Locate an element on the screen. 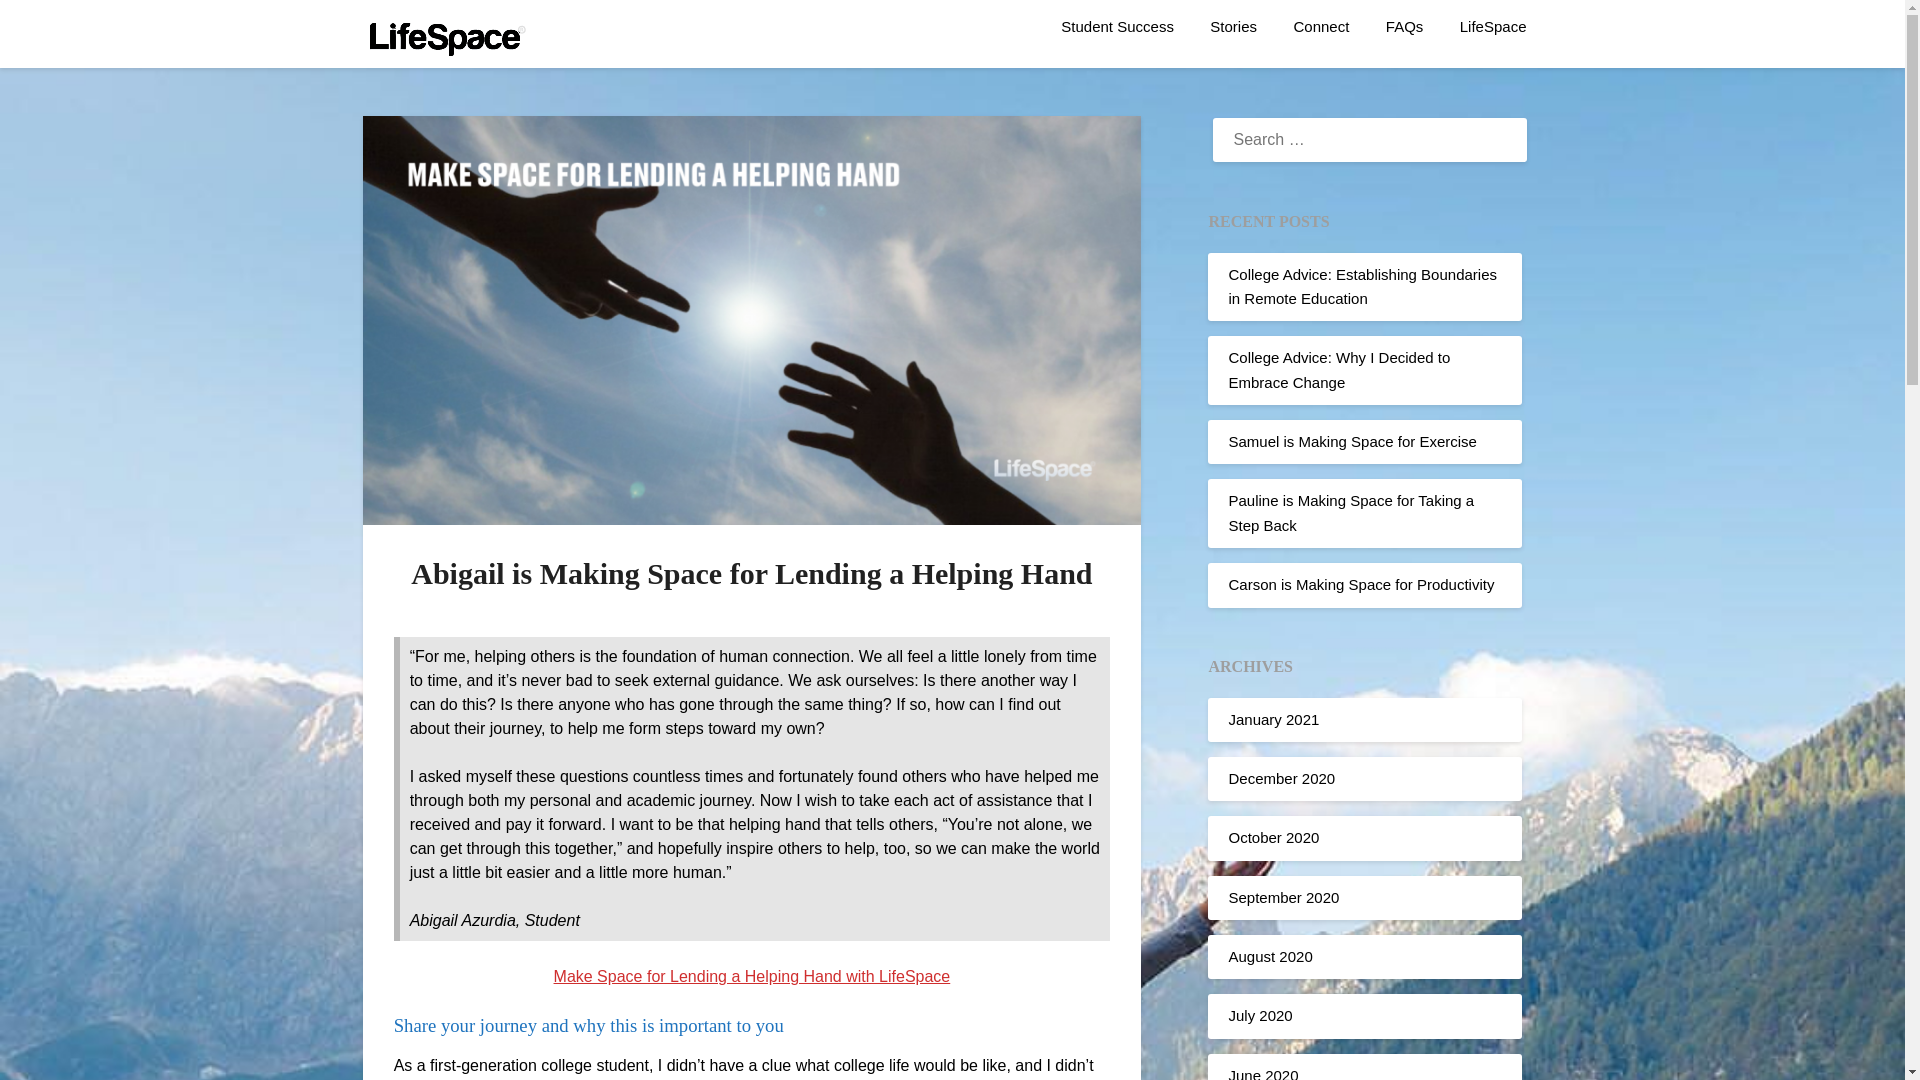 The height and width of the screenshot is (1080, 1920). Search is located at coordinates (50, 29).